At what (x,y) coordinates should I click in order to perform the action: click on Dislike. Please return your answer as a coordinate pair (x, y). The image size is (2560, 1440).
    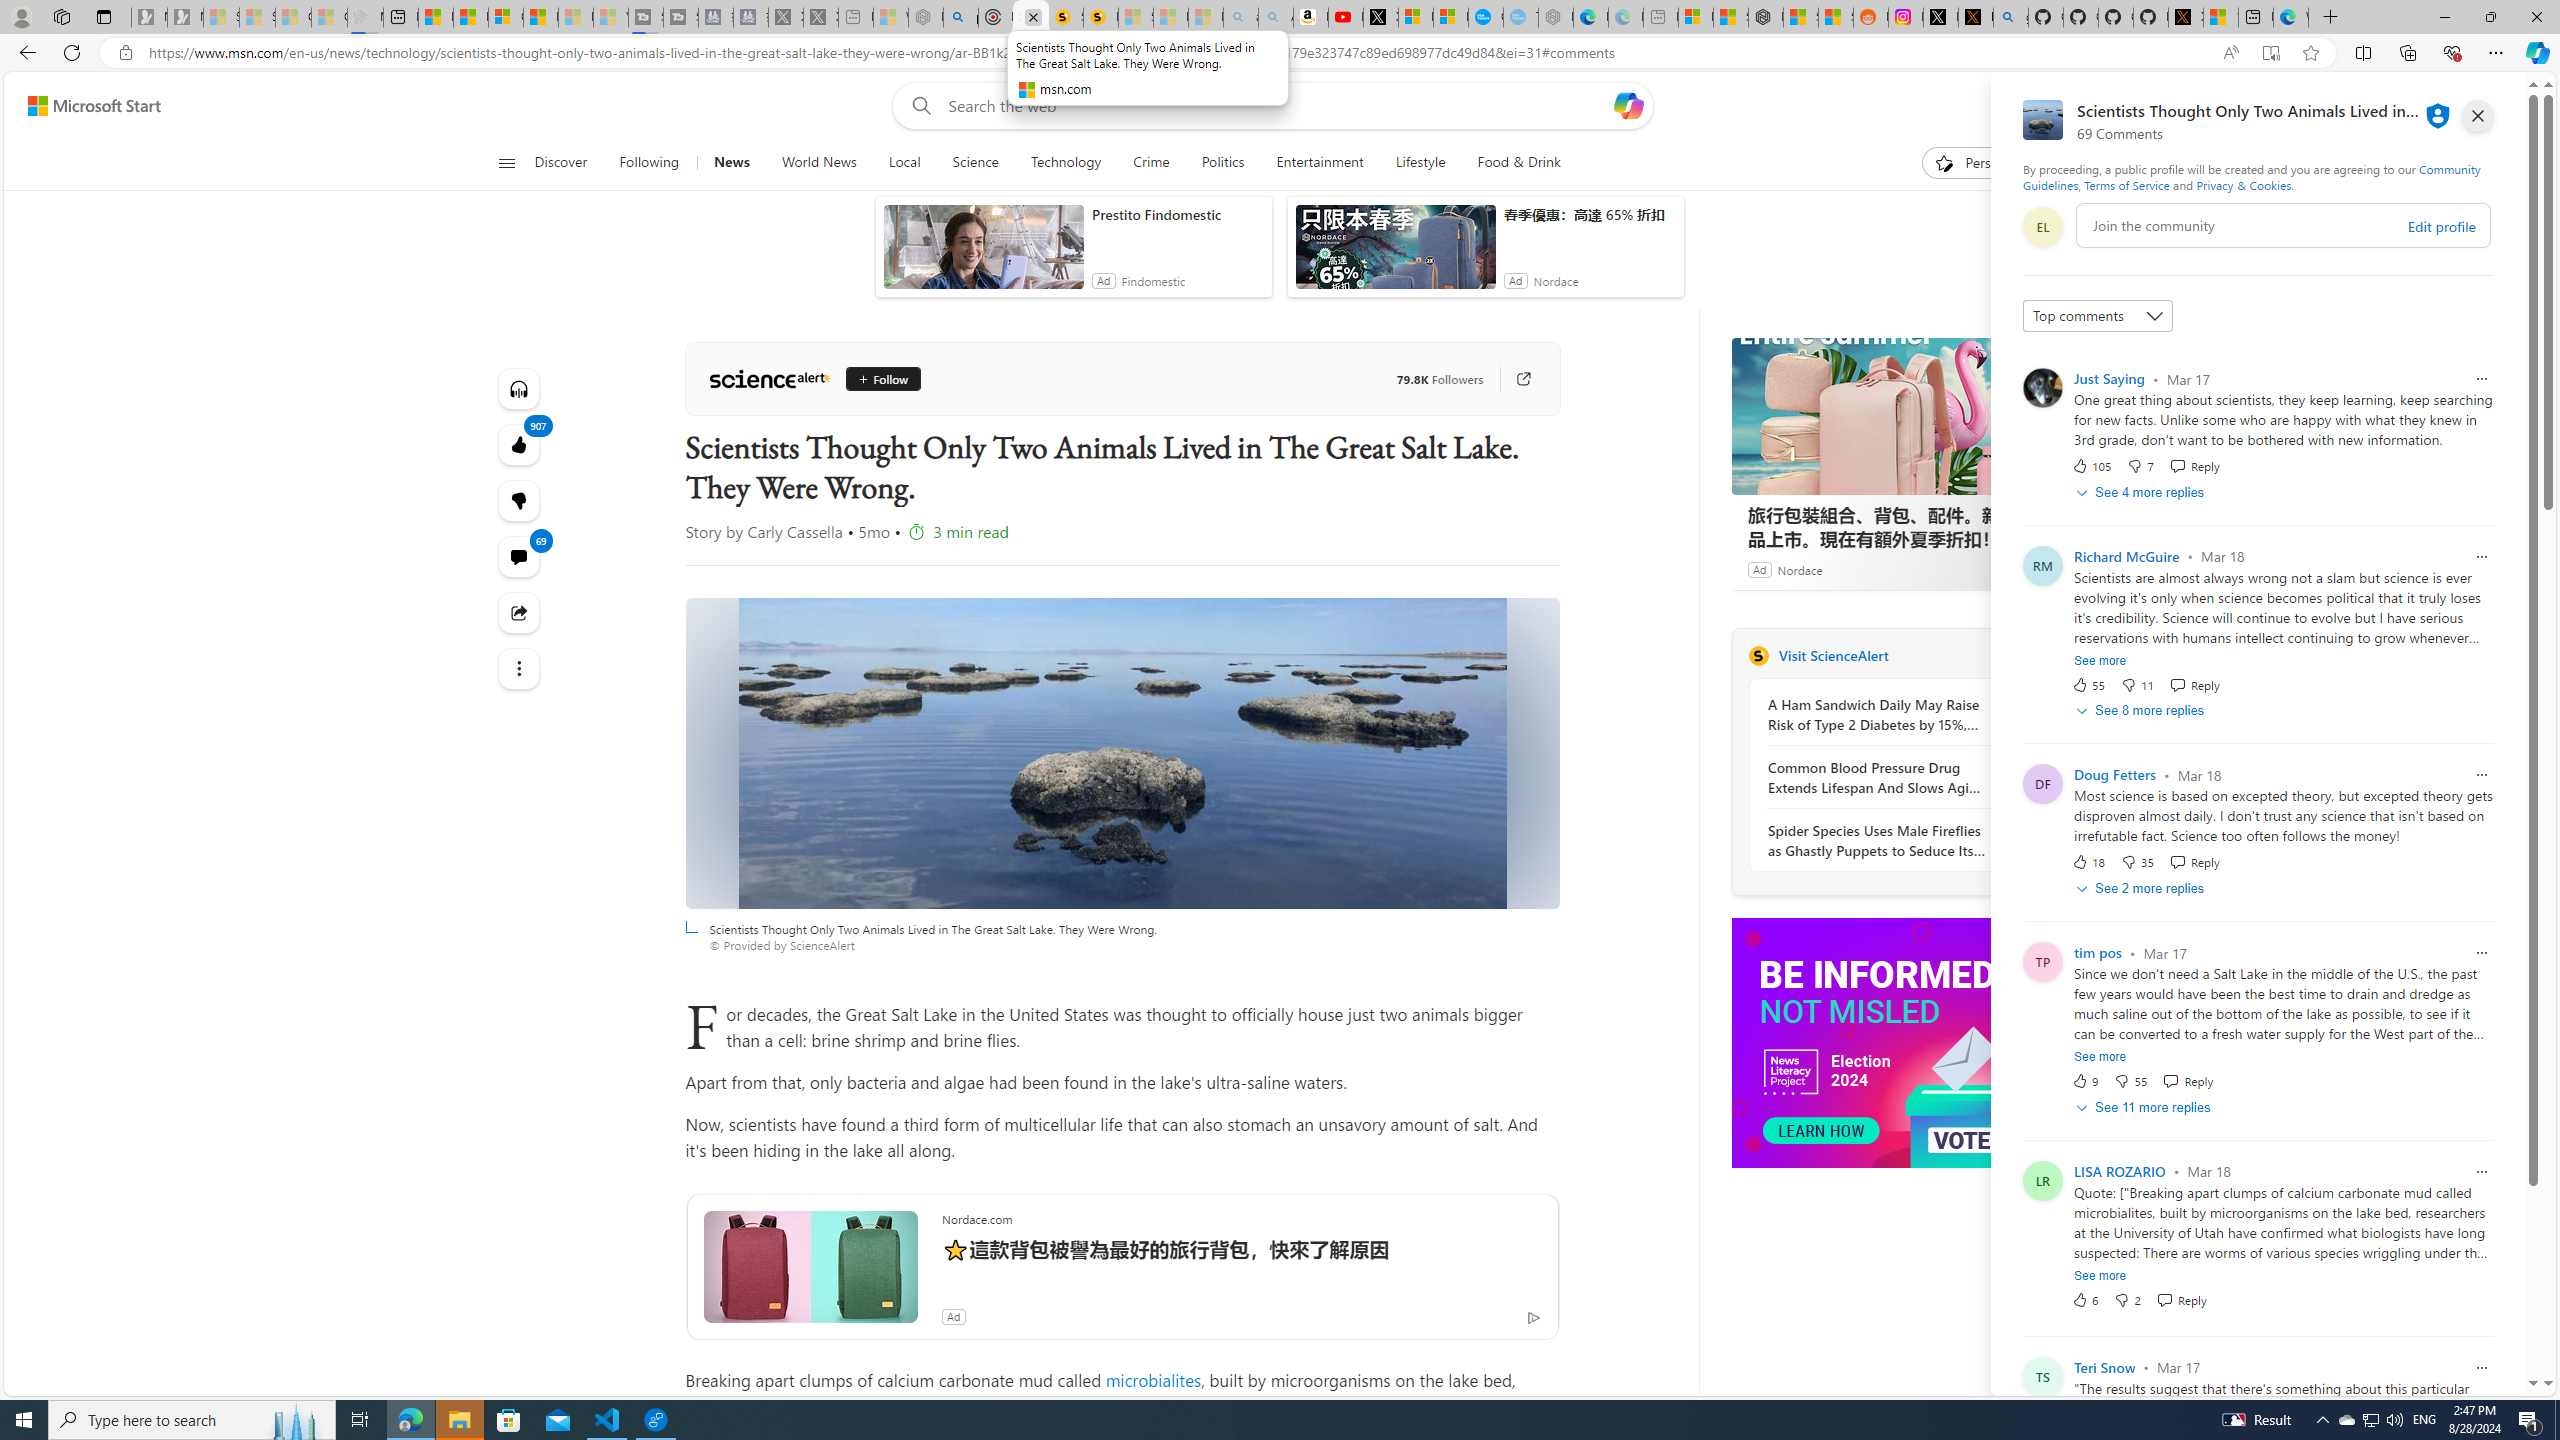
    Looking at the image, I should click on (2126, 1299).